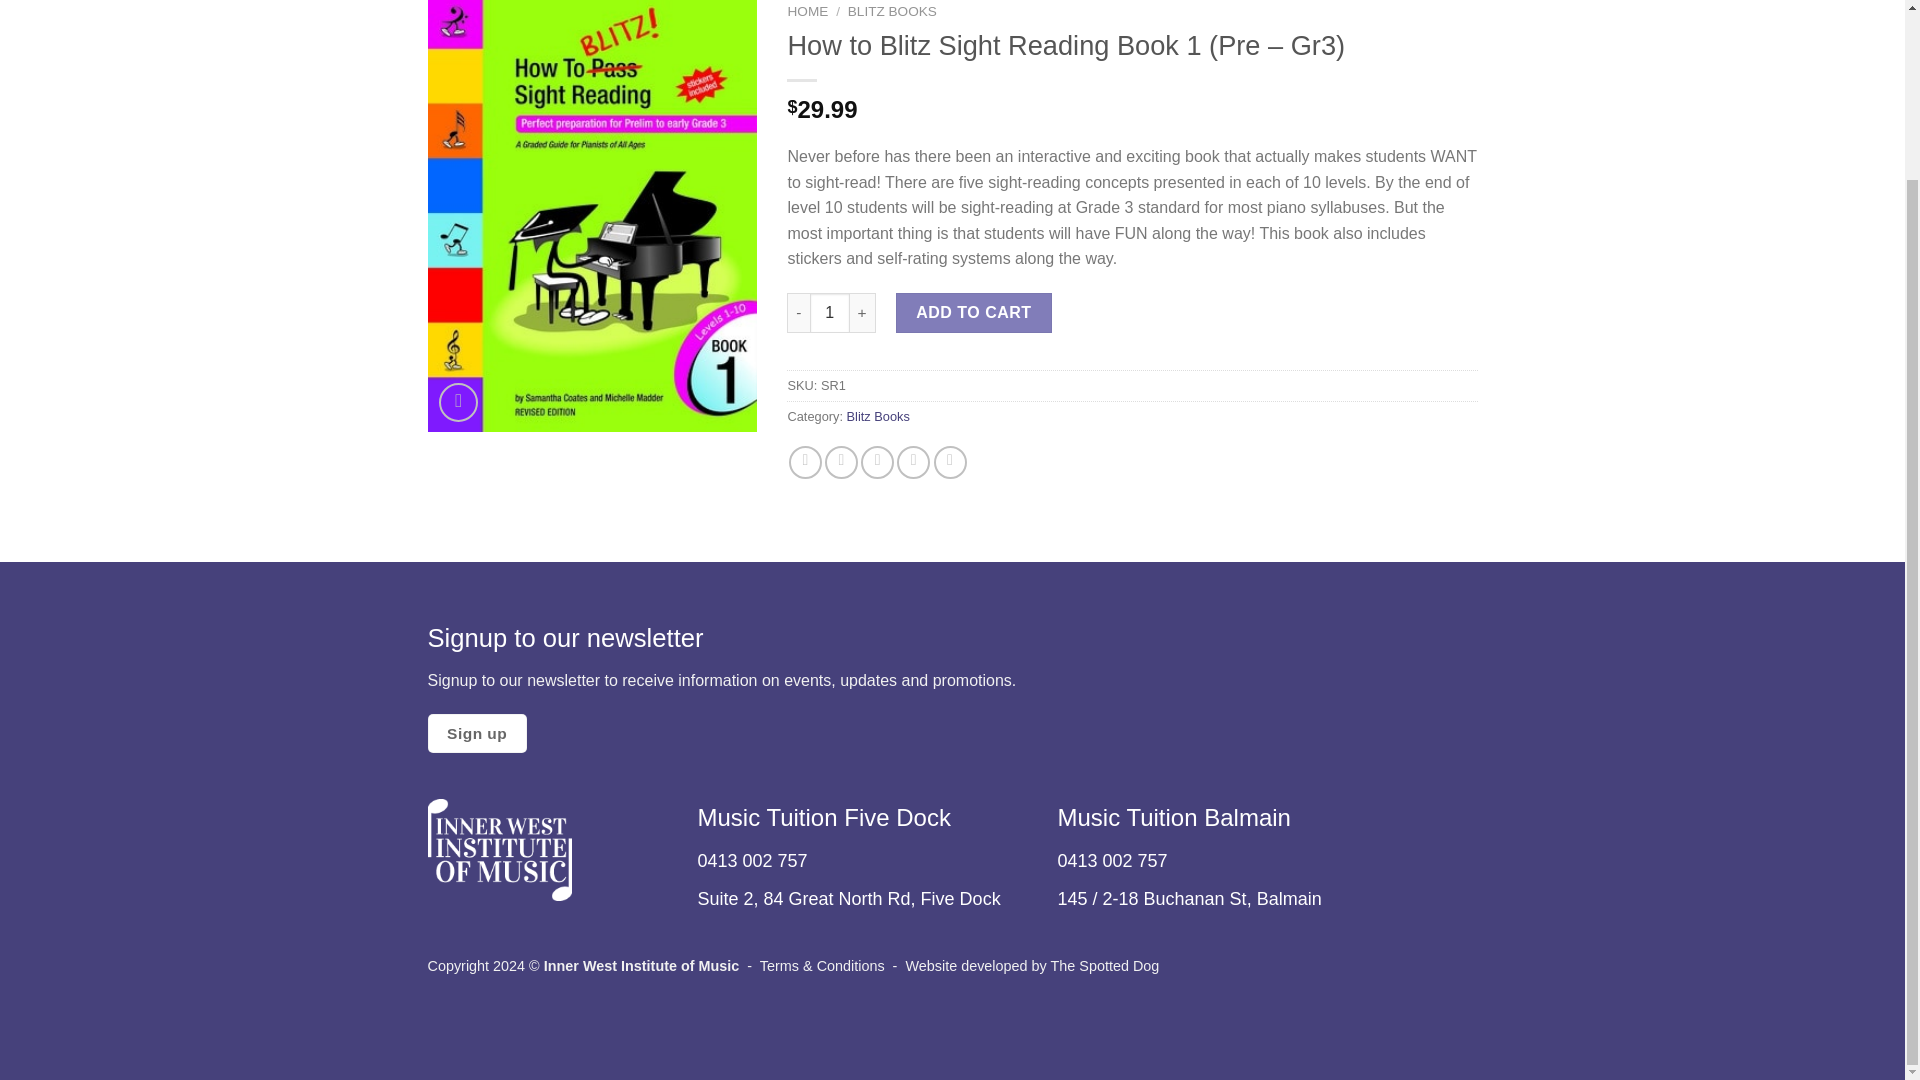 The height and width of the screenshot is (1080, 1920). What do you see at coordinates (912, 462) in the screenshot?
I see `Pin on Pinterest` at bounding box center [912, 462].